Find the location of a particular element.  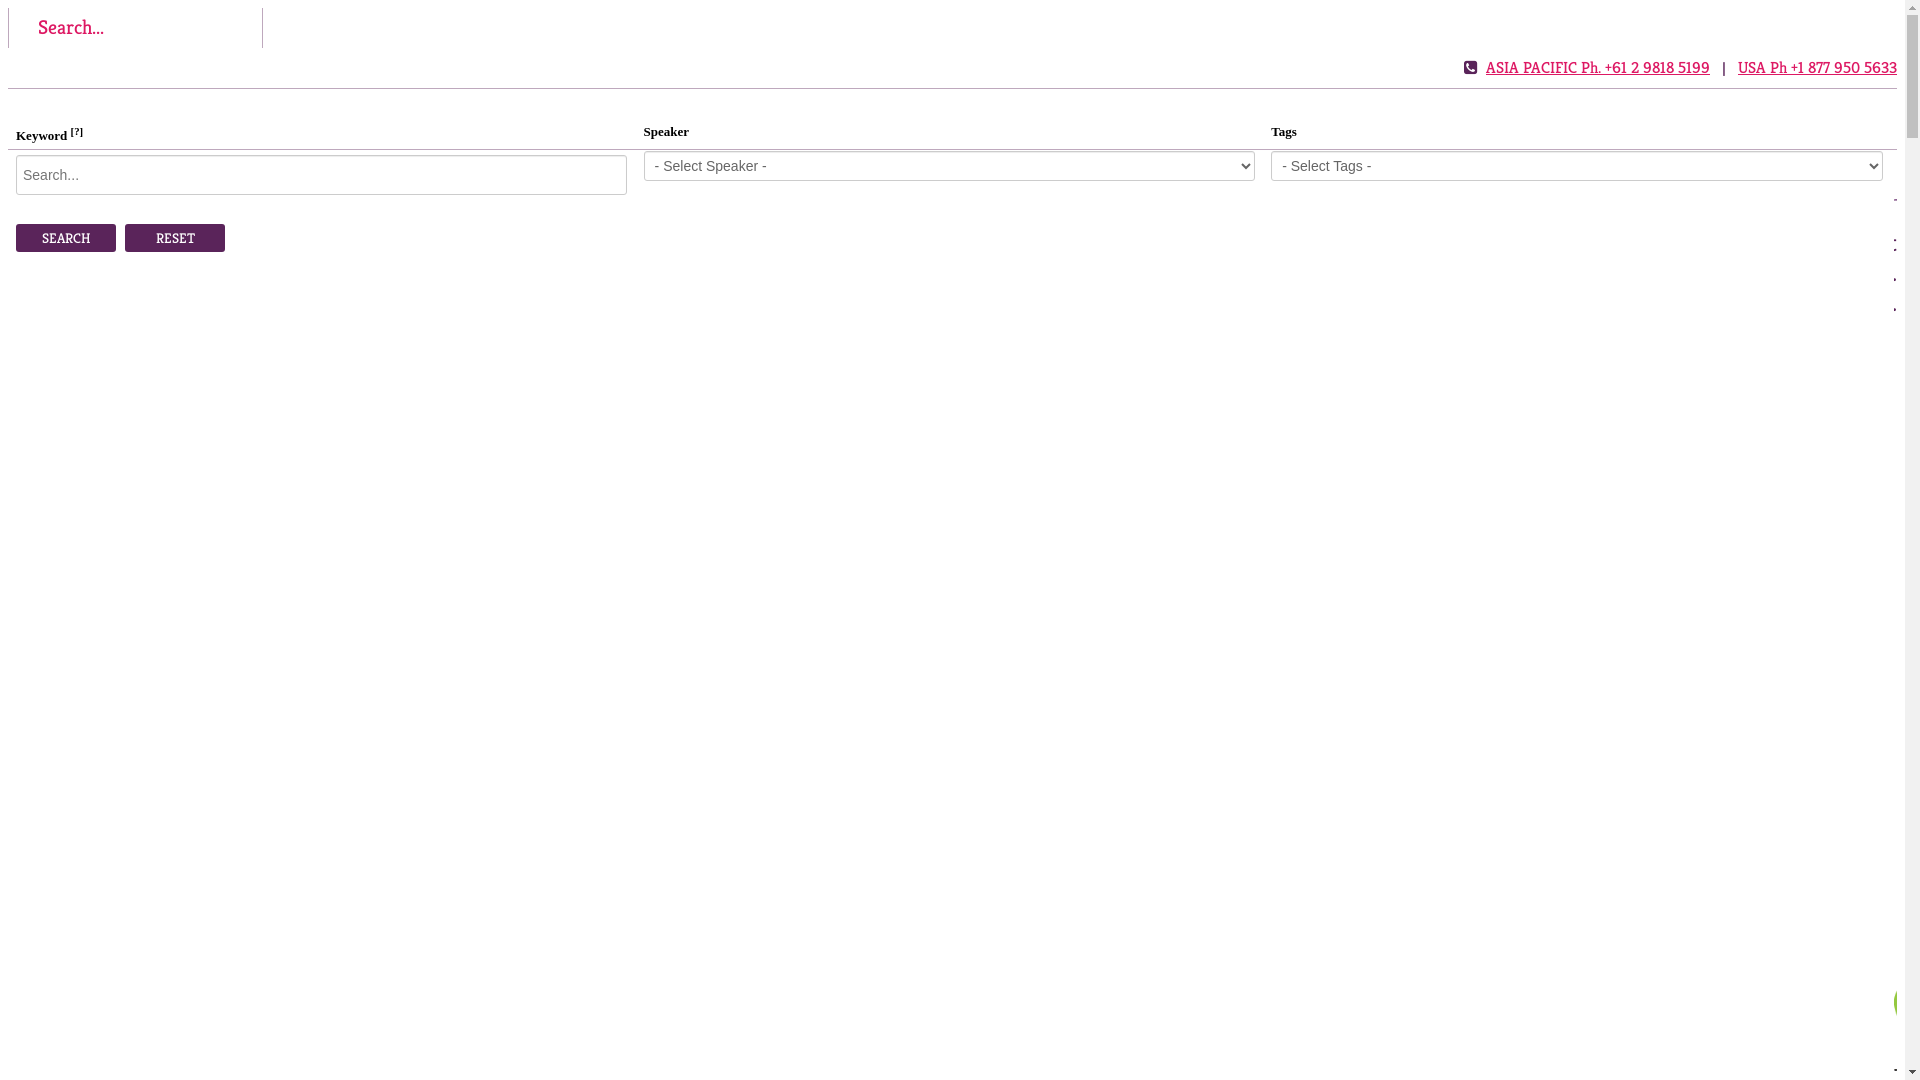

Continue reading "Keynotes" is located at coordinates (1896, 1070).